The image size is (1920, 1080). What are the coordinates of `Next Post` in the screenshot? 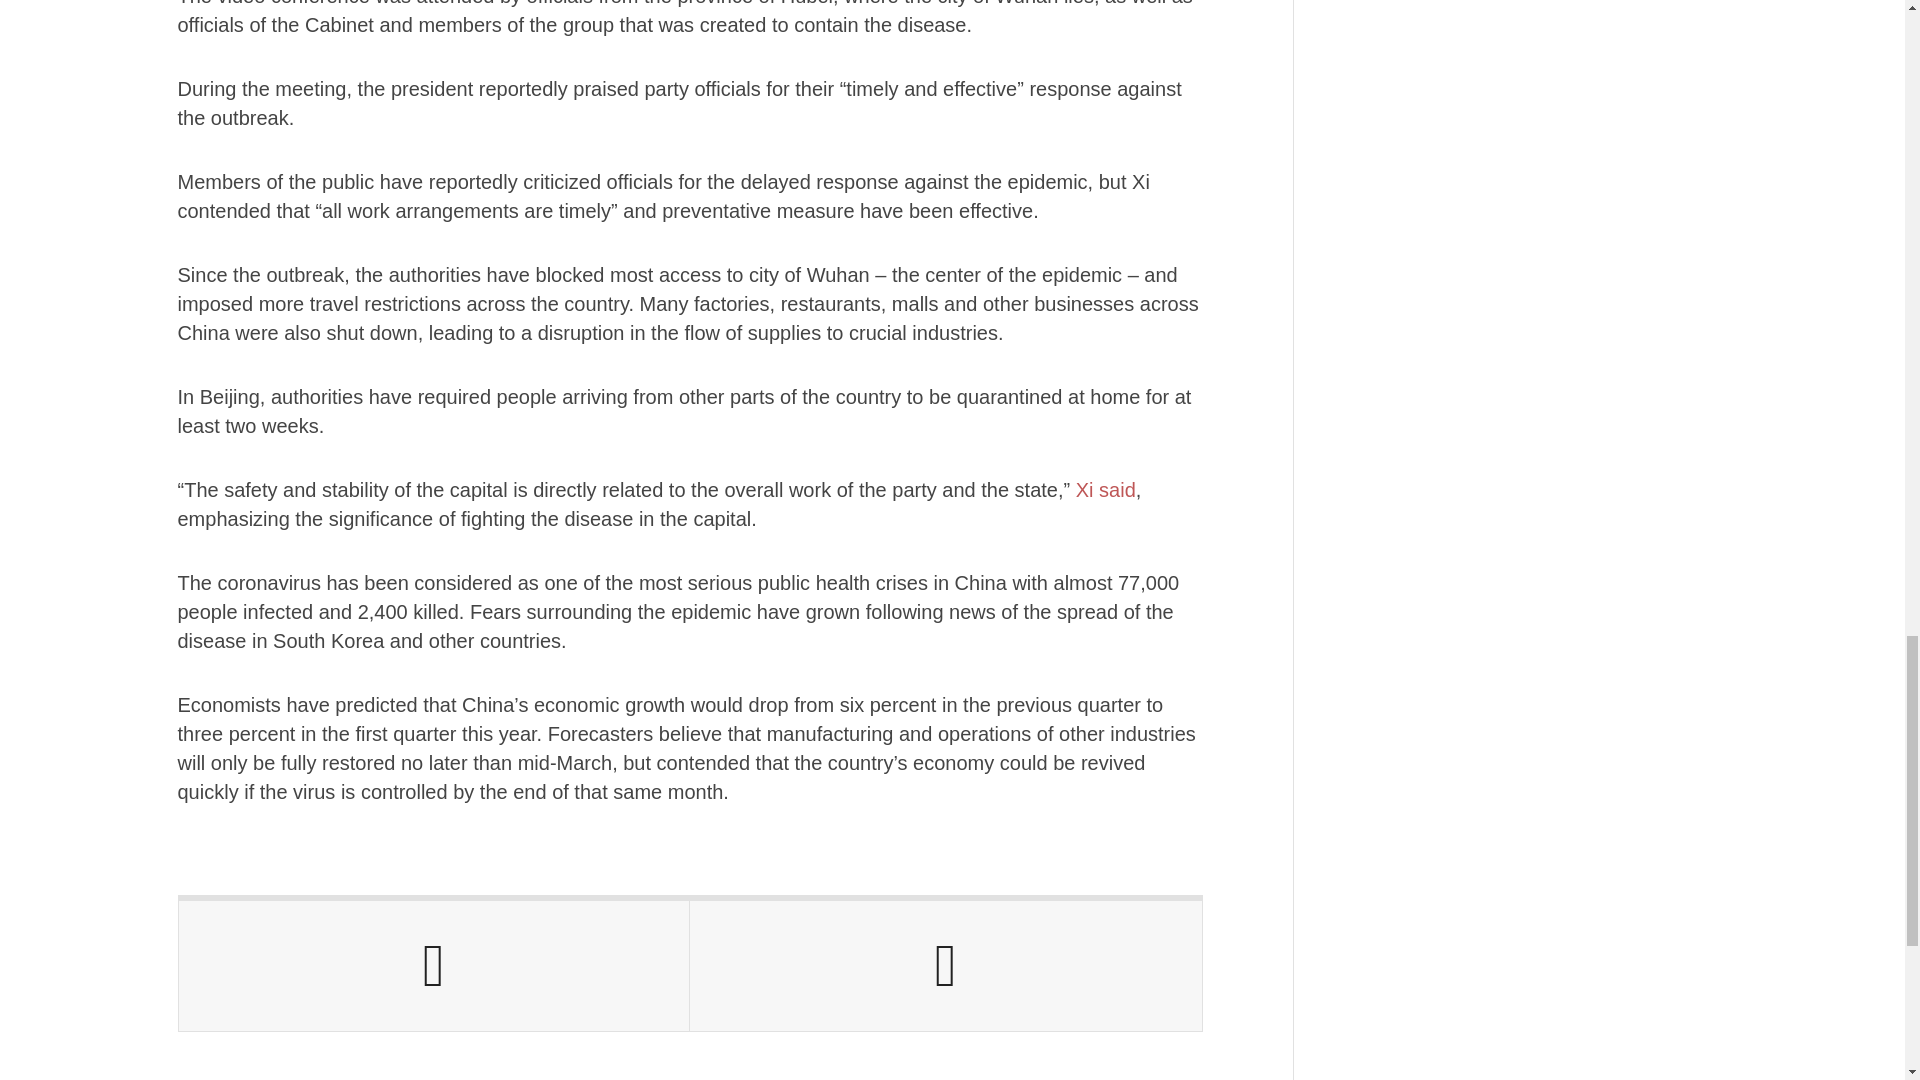 It's located at (945, 966).